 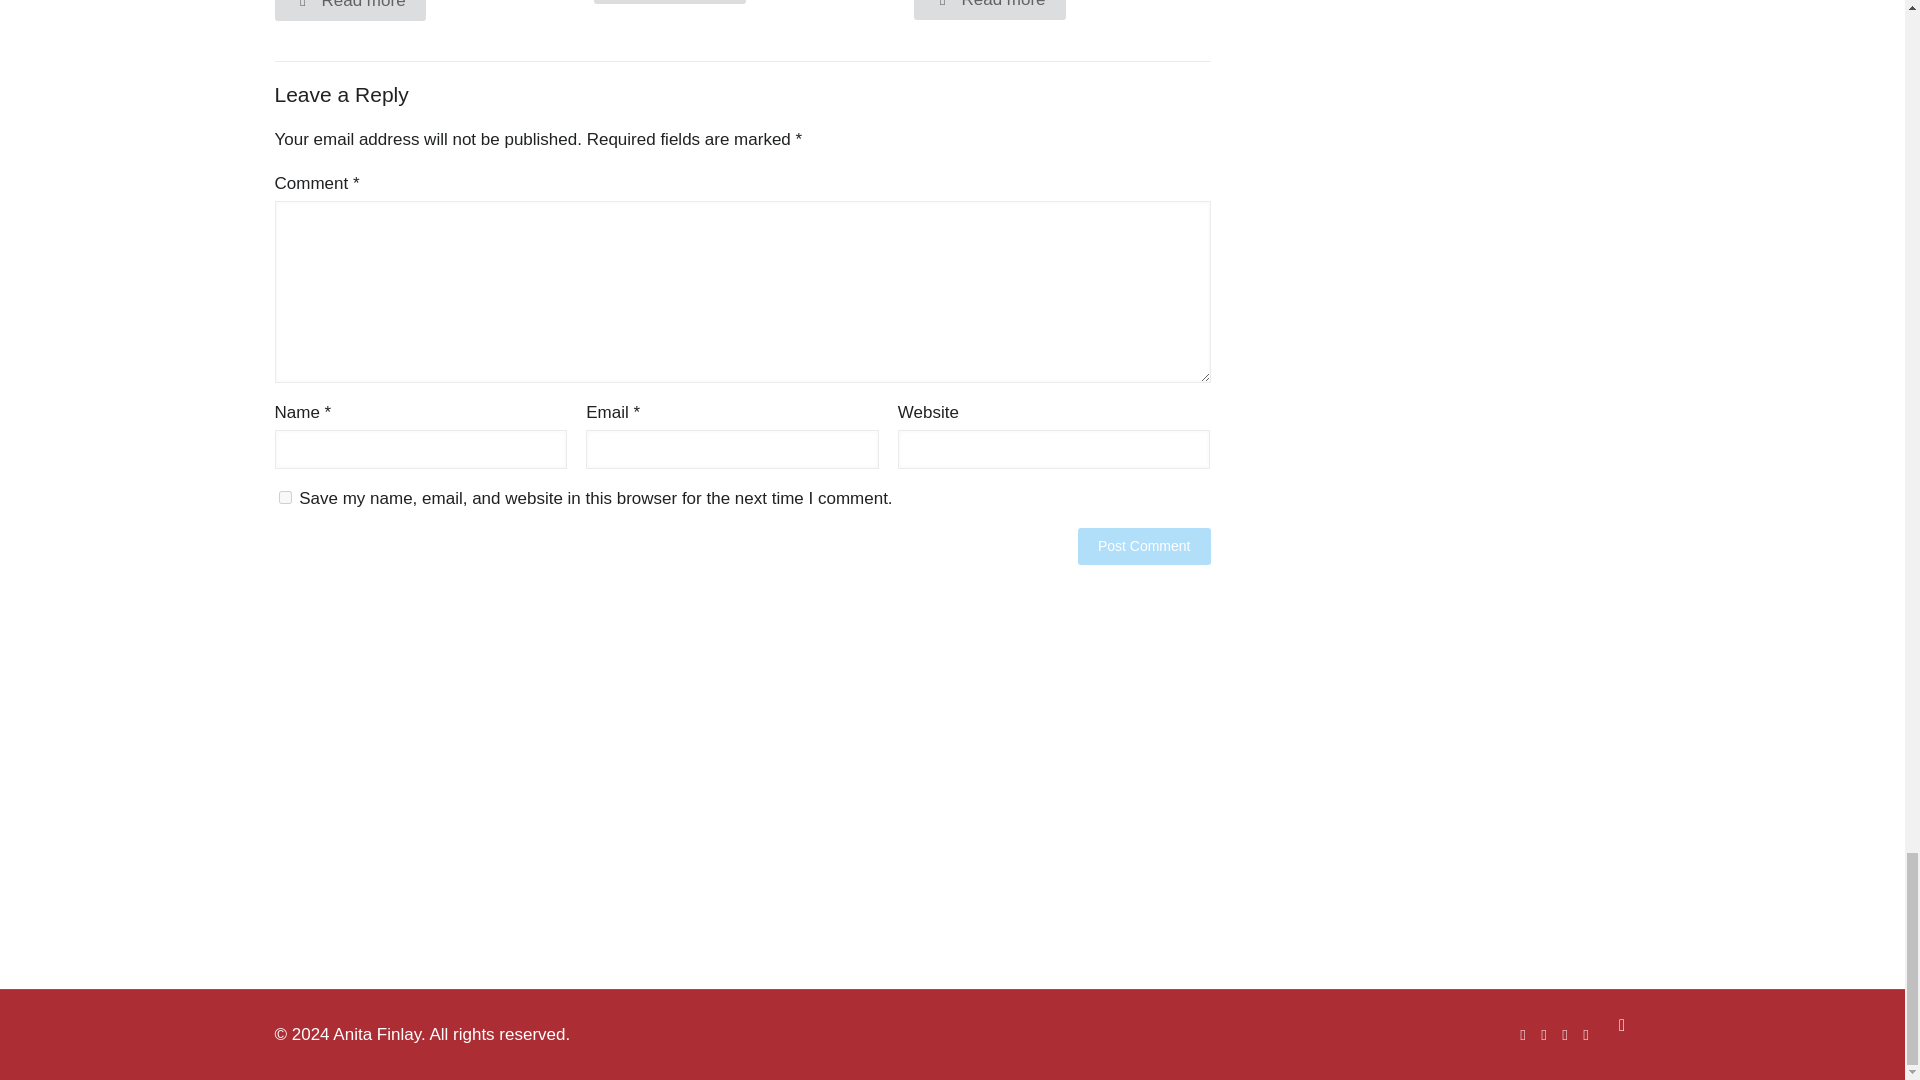 I want to click on LinkedIn, so click(x=1586, y=1034).